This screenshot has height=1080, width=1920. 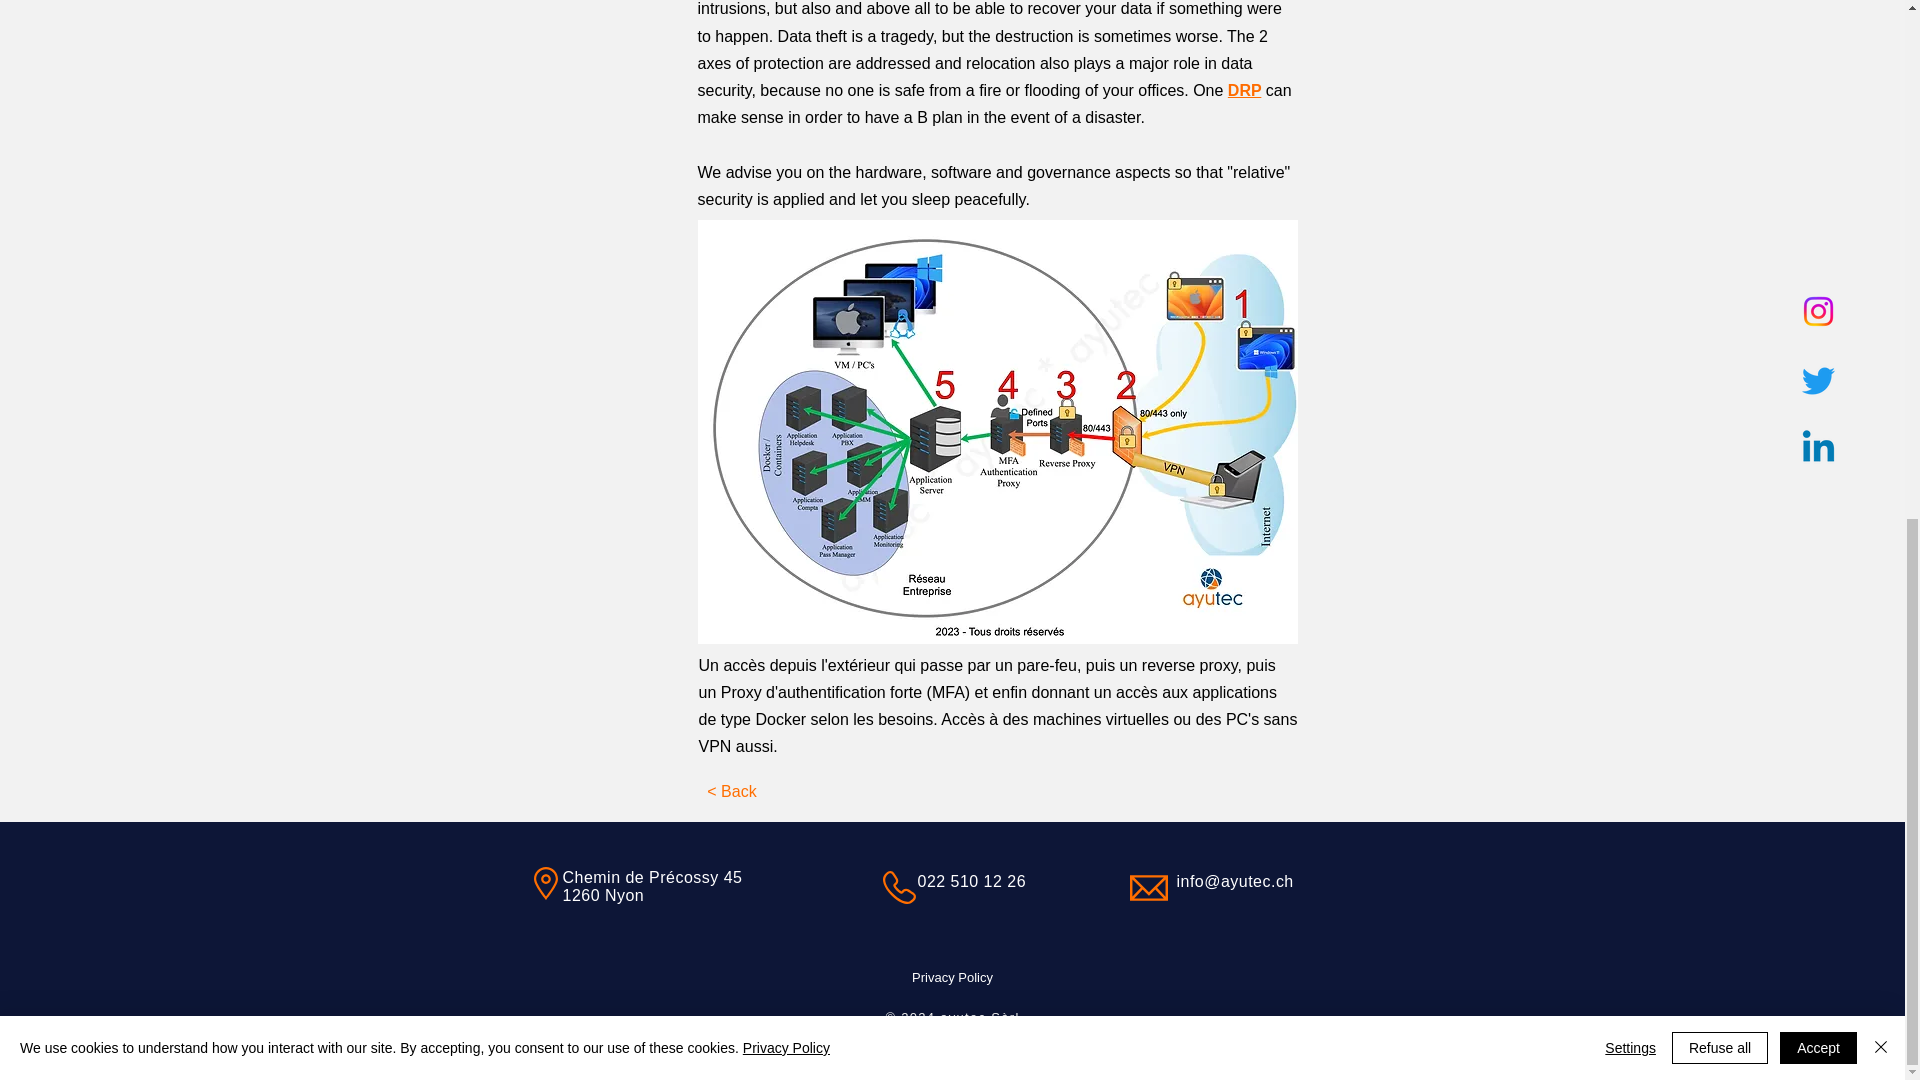 What do you see at coordinates (952, 976) in the screenshot?
I see `Privacy Policy` at bounding box center [952, 976].